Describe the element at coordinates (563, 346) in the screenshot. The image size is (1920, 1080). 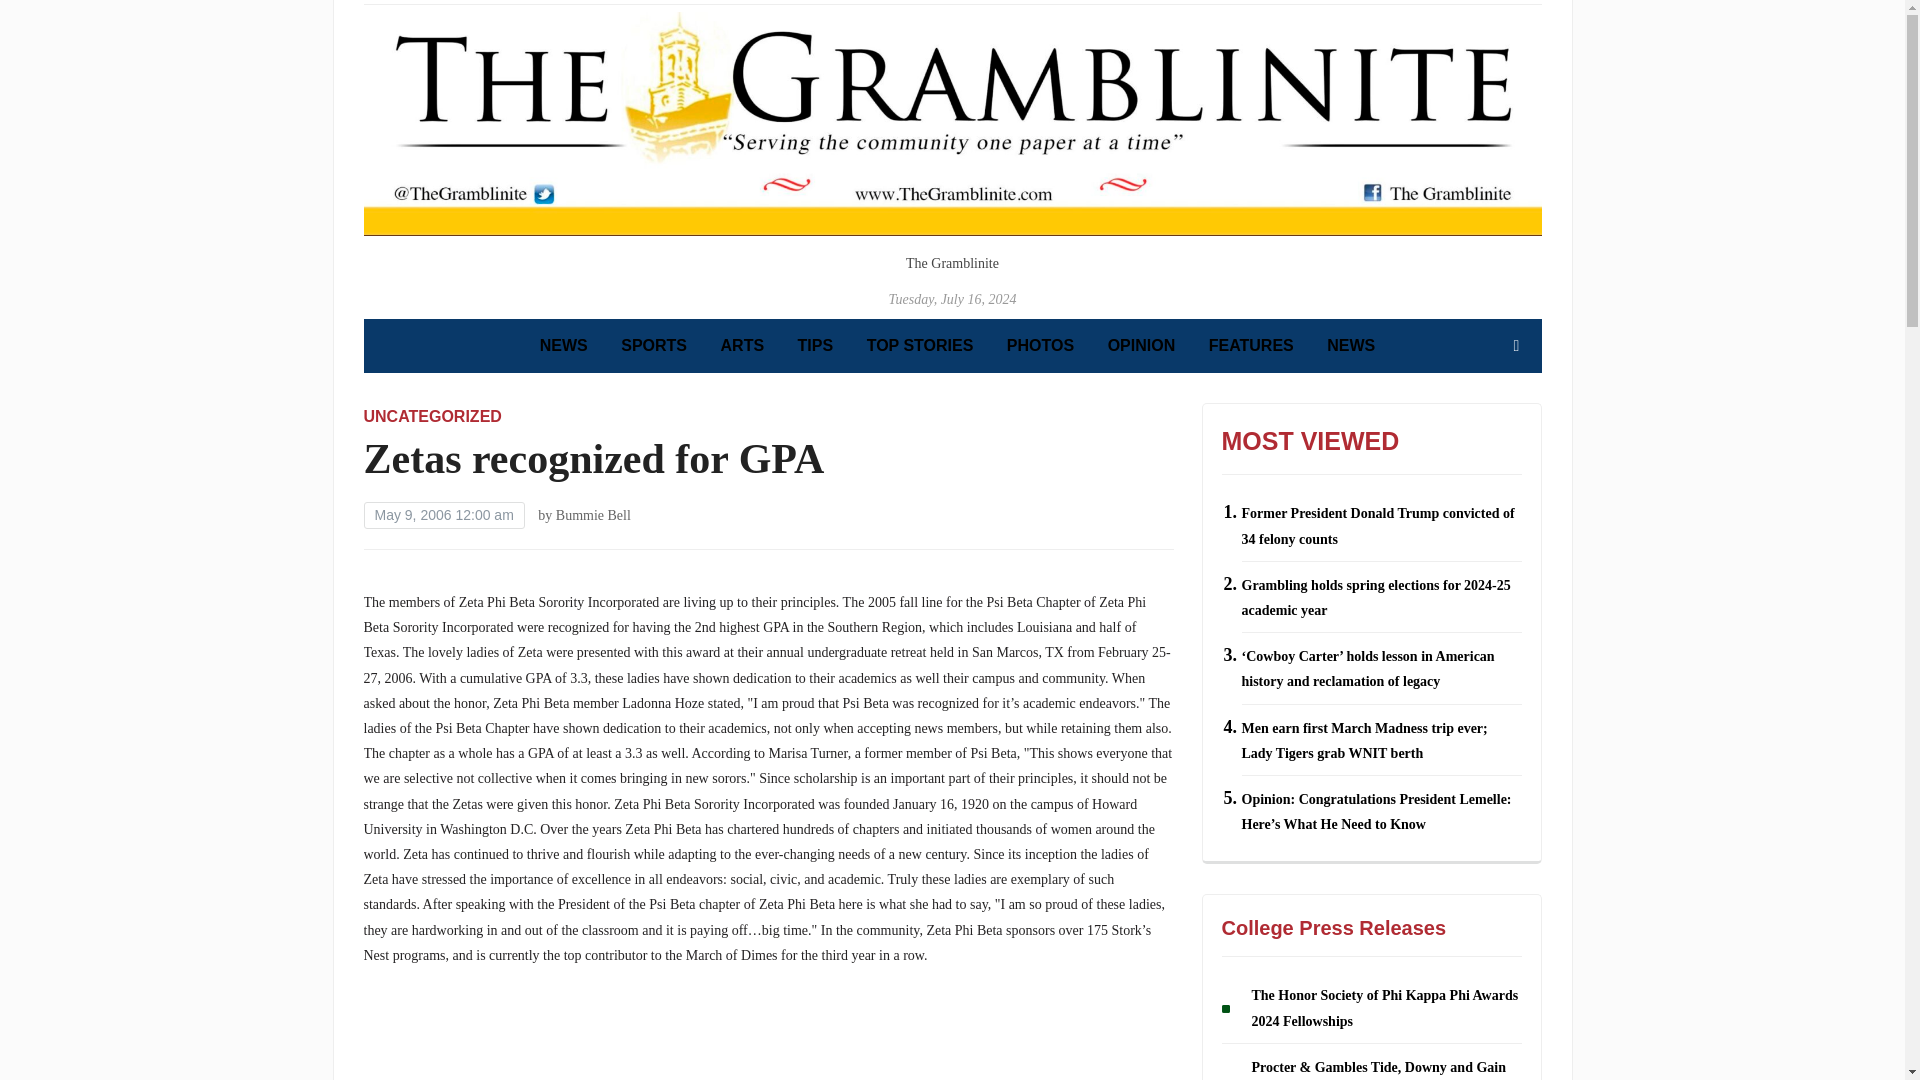
I see `NEWS` at that location.